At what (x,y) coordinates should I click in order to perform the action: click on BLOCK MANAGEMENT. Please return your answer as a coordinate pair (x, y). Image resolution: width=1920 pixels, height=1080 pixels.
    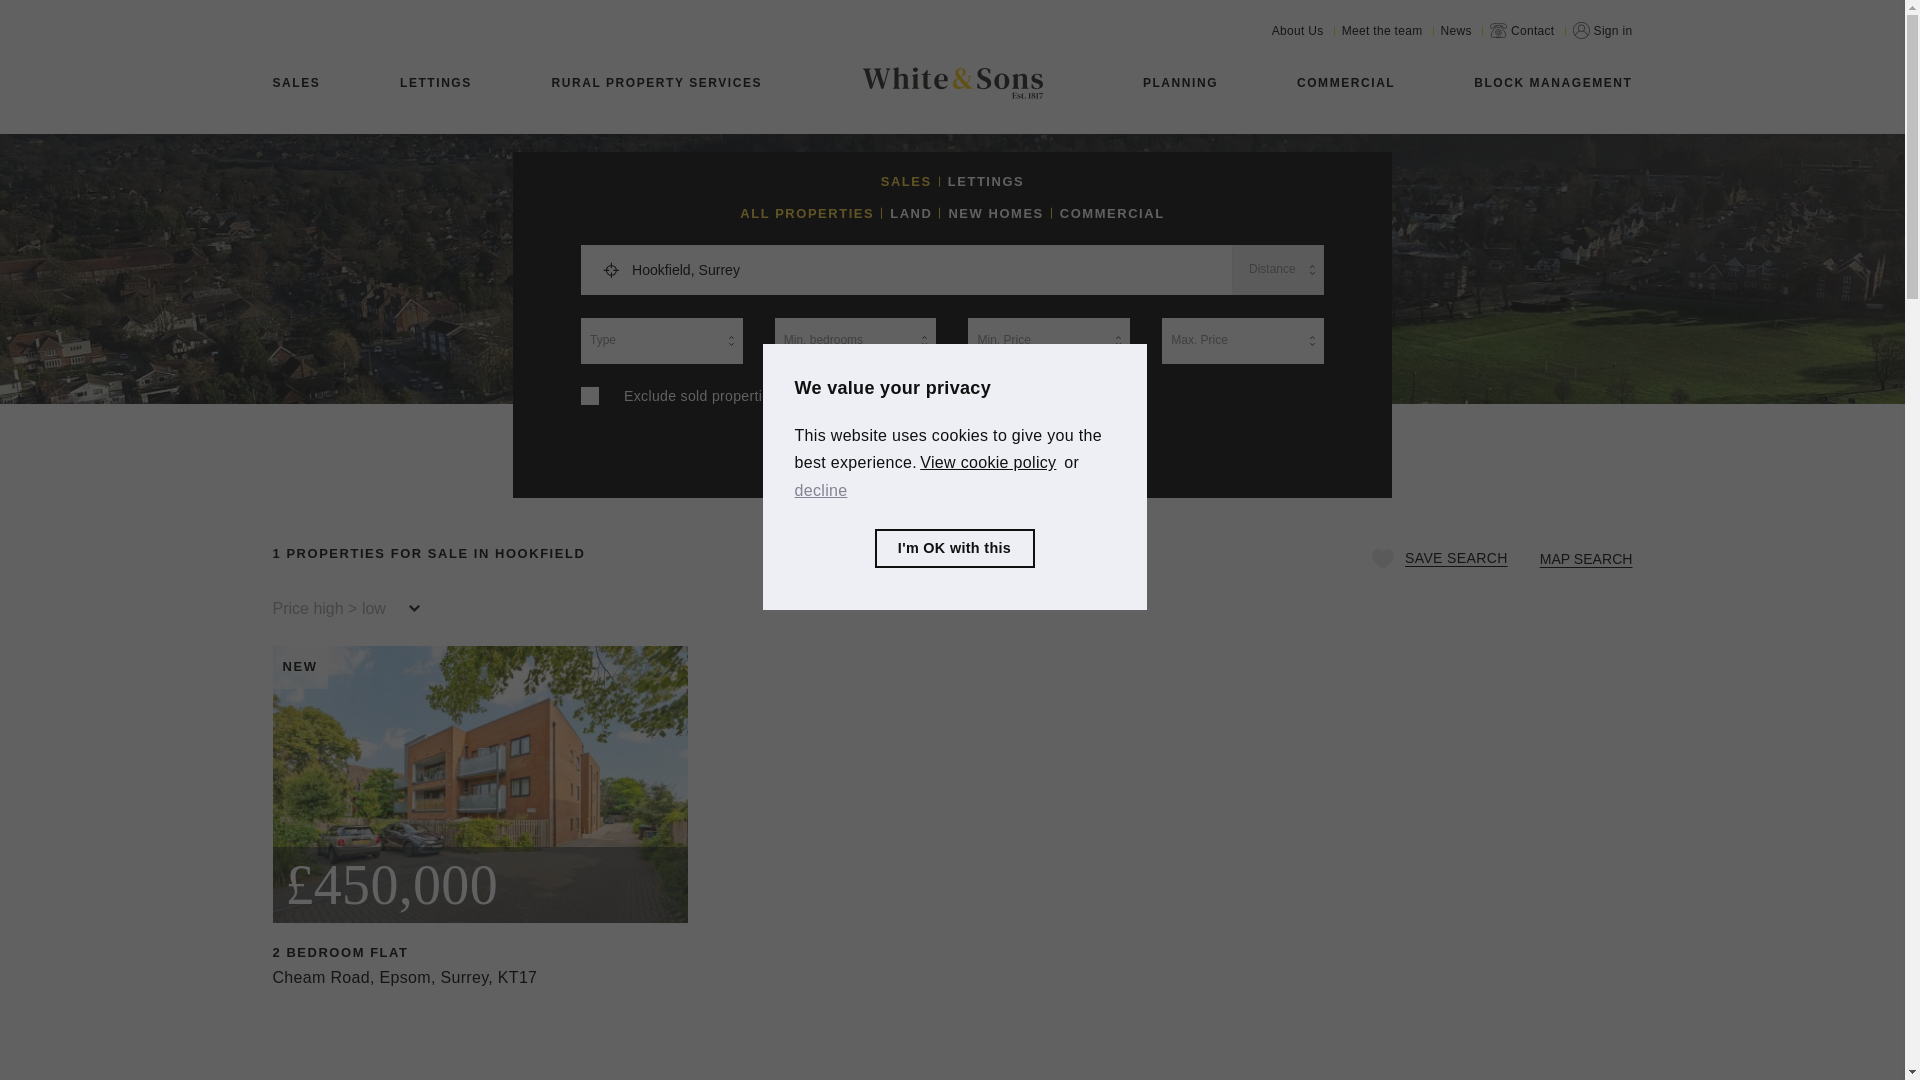
    Looking at the image, I should click on (1553, 83).